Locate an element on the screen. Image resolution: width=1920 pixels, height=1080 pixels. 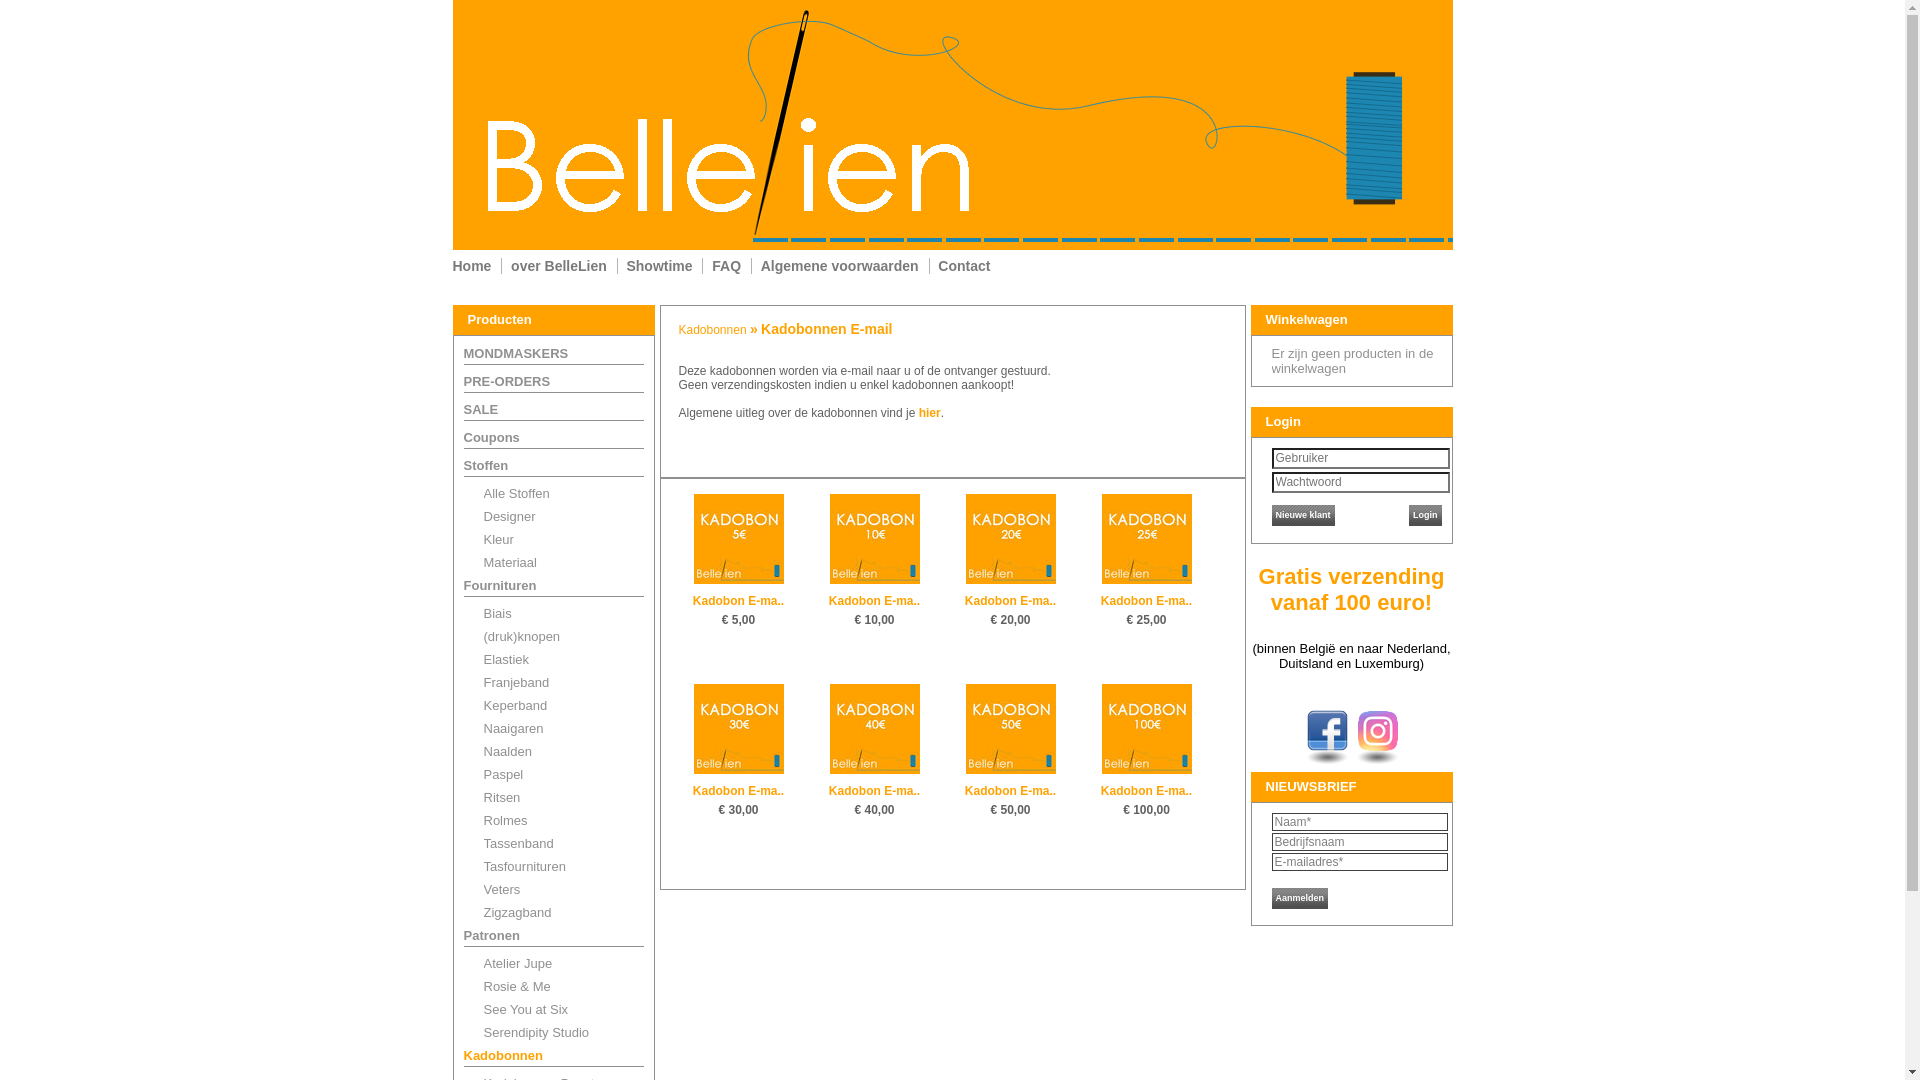
Facebook is located at coordinates (1328, 730).